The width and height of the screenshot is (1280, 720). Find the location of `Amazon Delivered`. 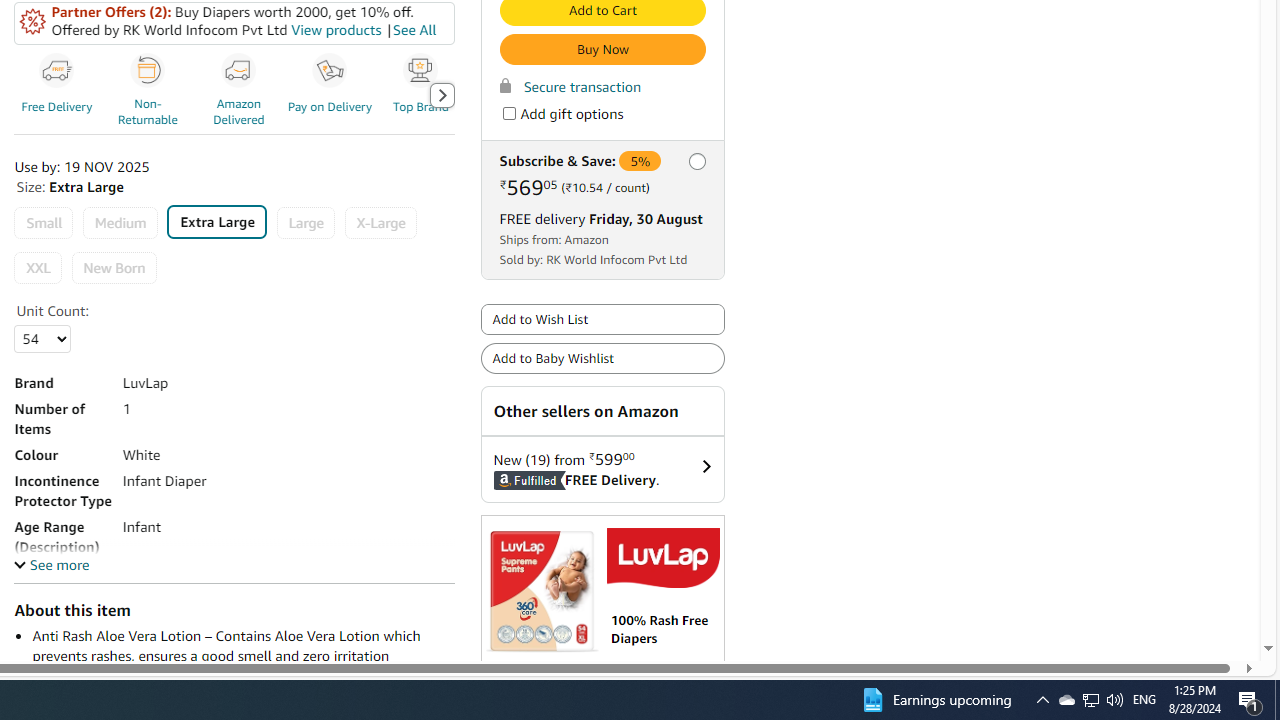

Amazon Delivered is located at coordinates (239, 71).